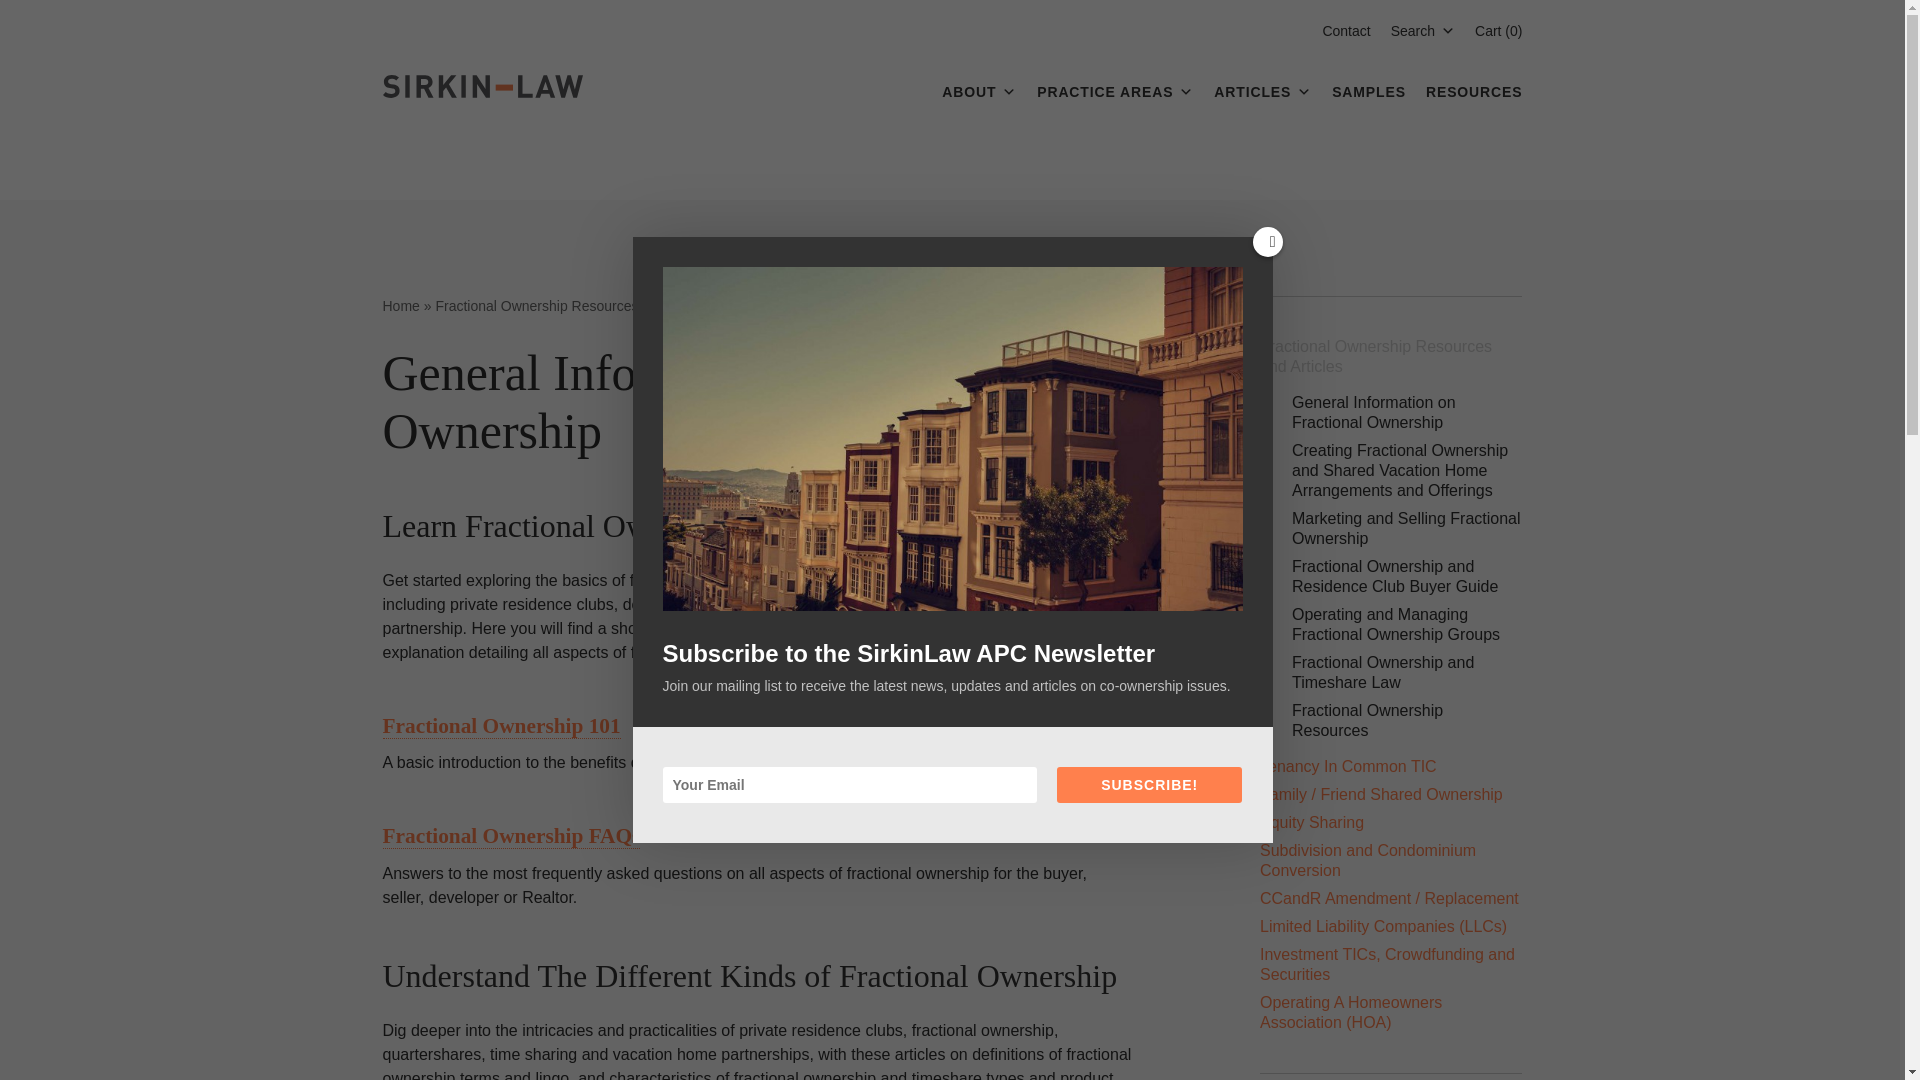  What do you see at coordinates (1375, 356) in the screenshot?
I see `Fractional Ownership Resources and Articles` at bounding box center [1375, 356].